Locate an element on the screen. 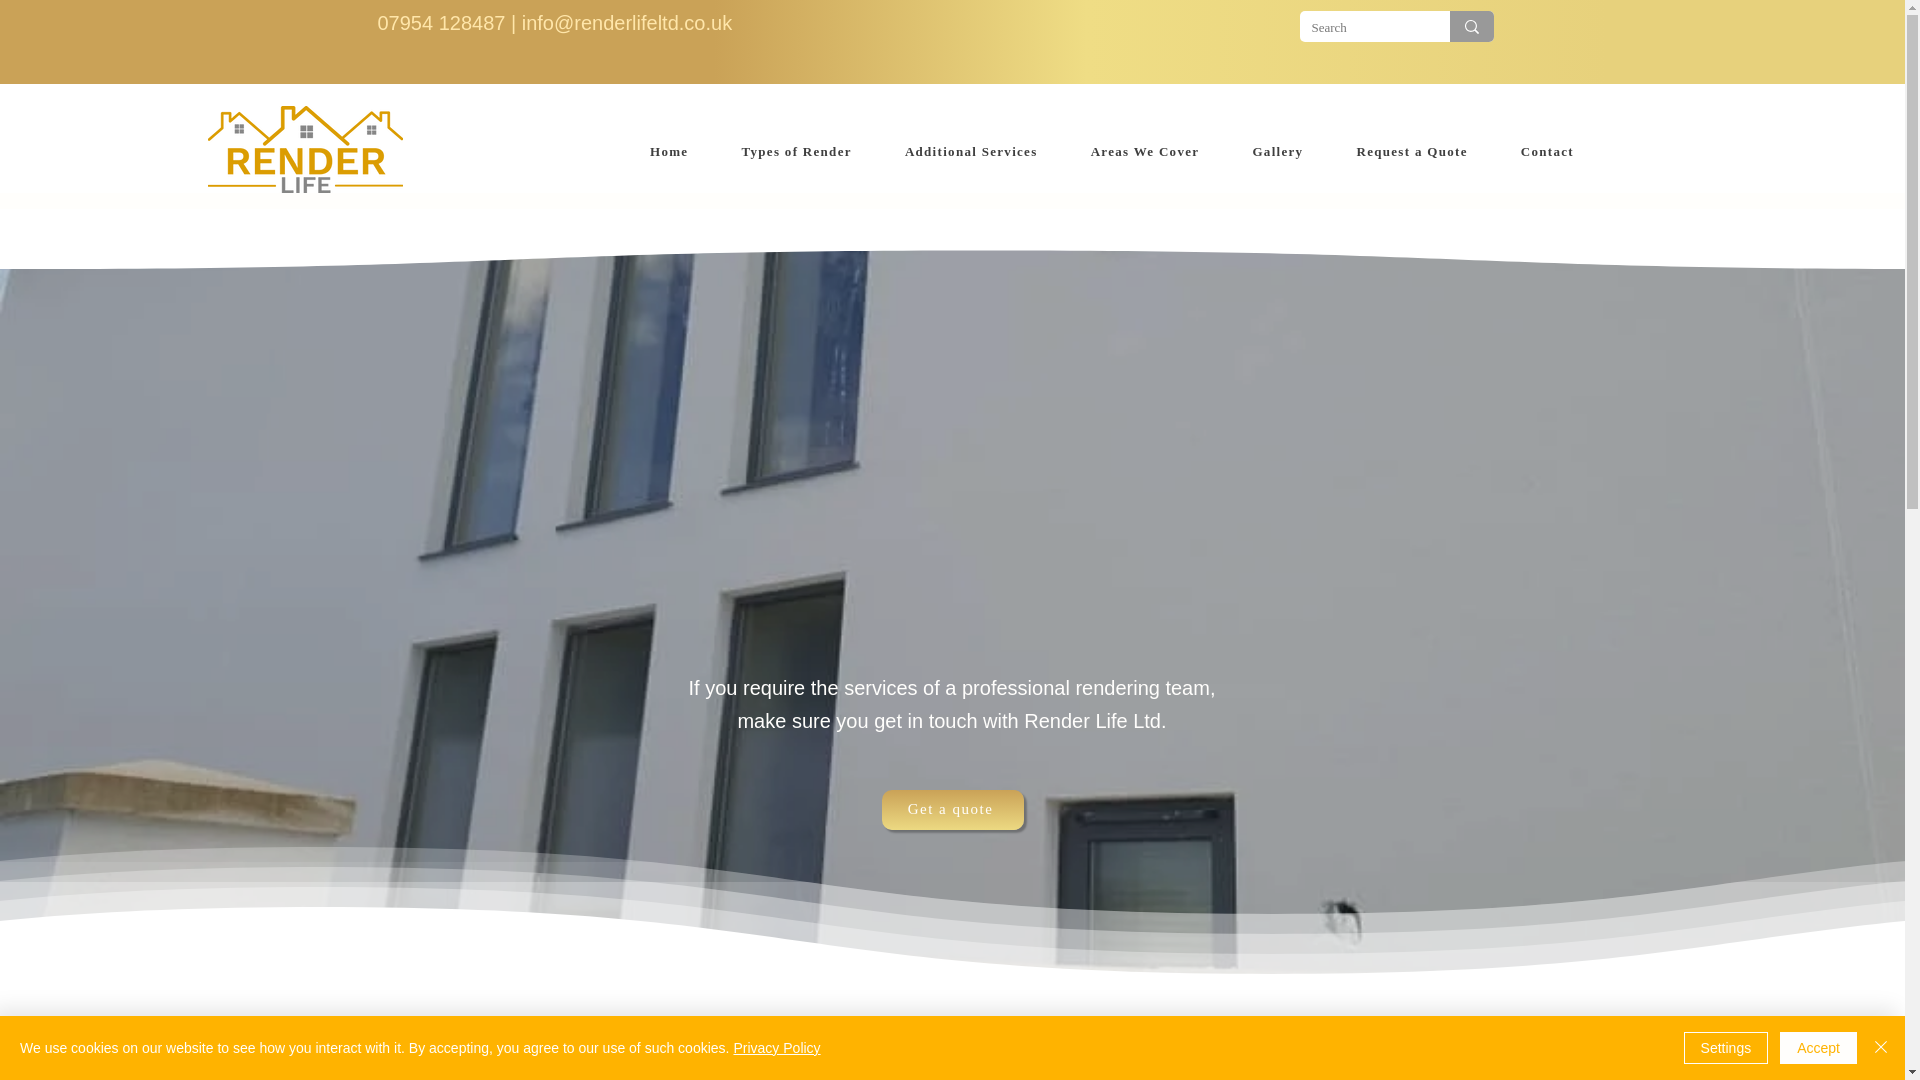 The width and height of the screenshot is (1920, 1080). Home is located at coordinates (670, 152).